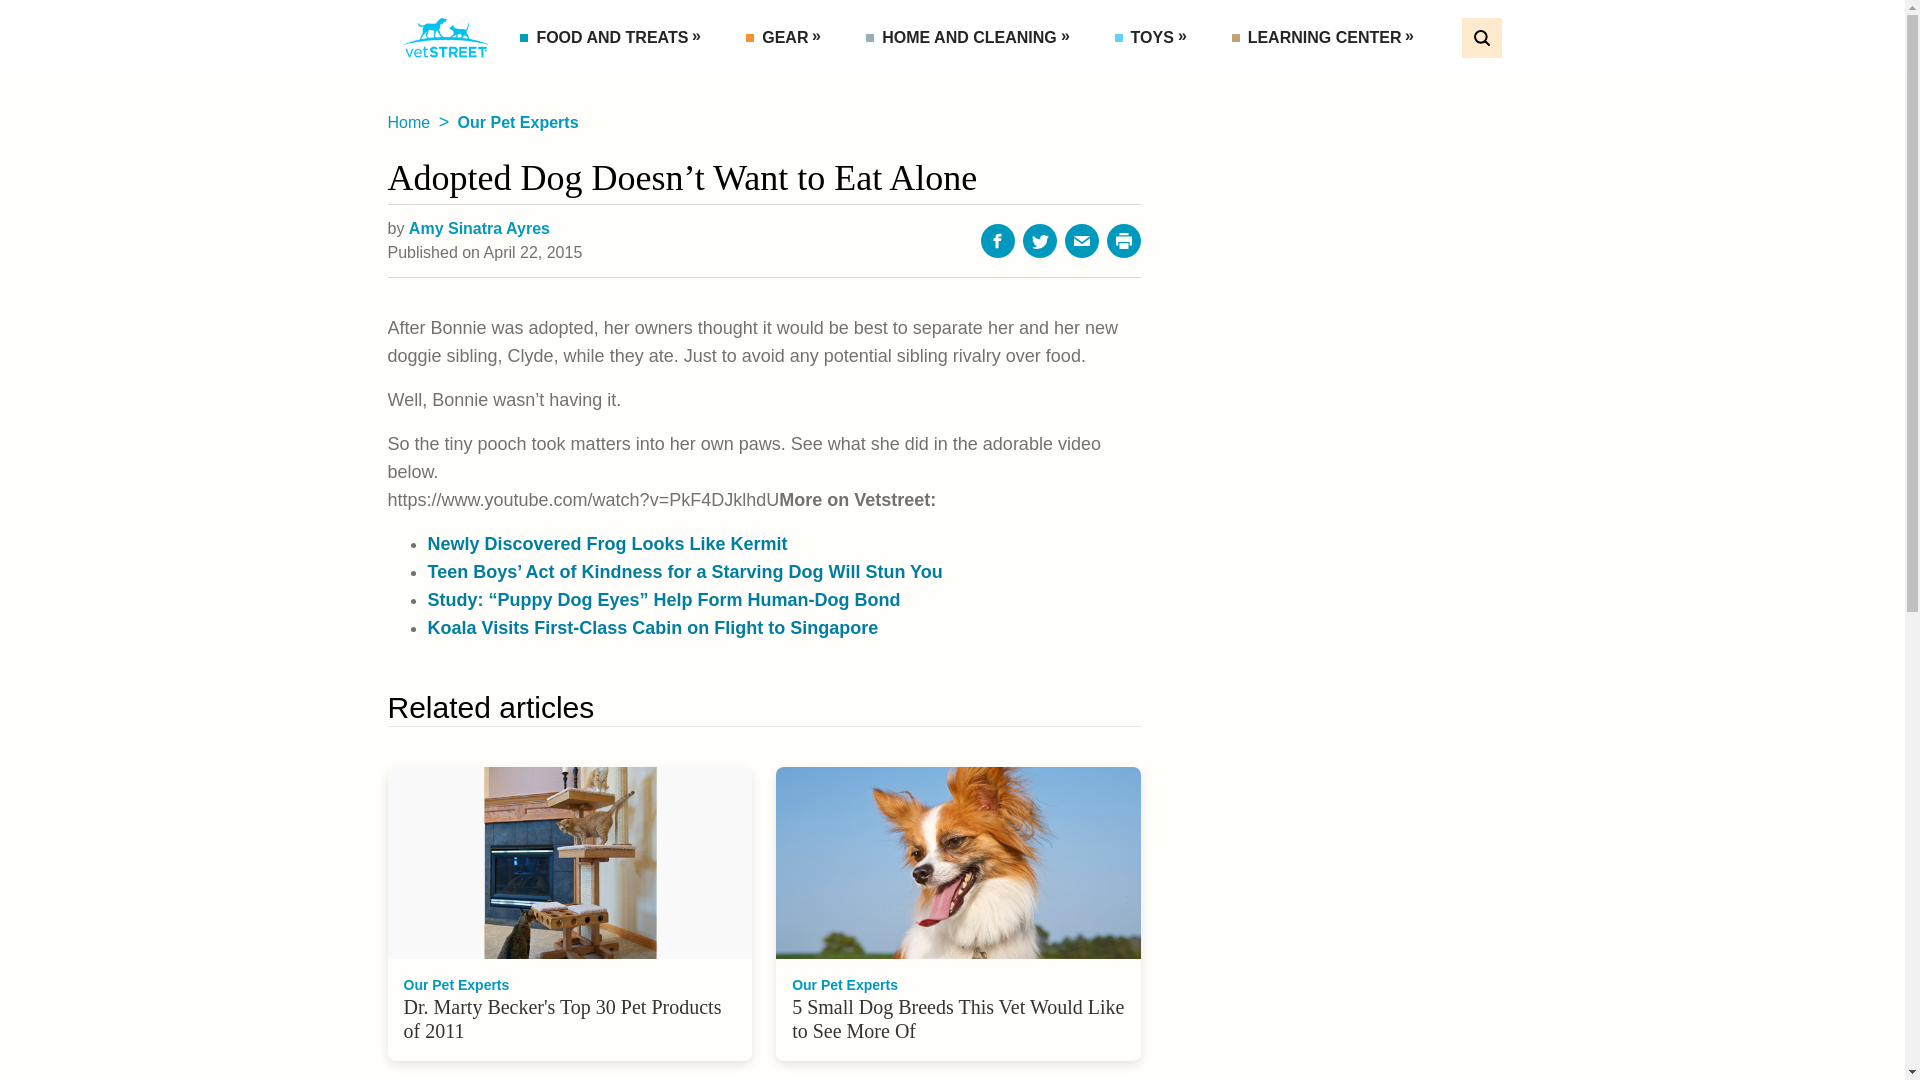  I want to click on Dogs, so click(1344, 82).